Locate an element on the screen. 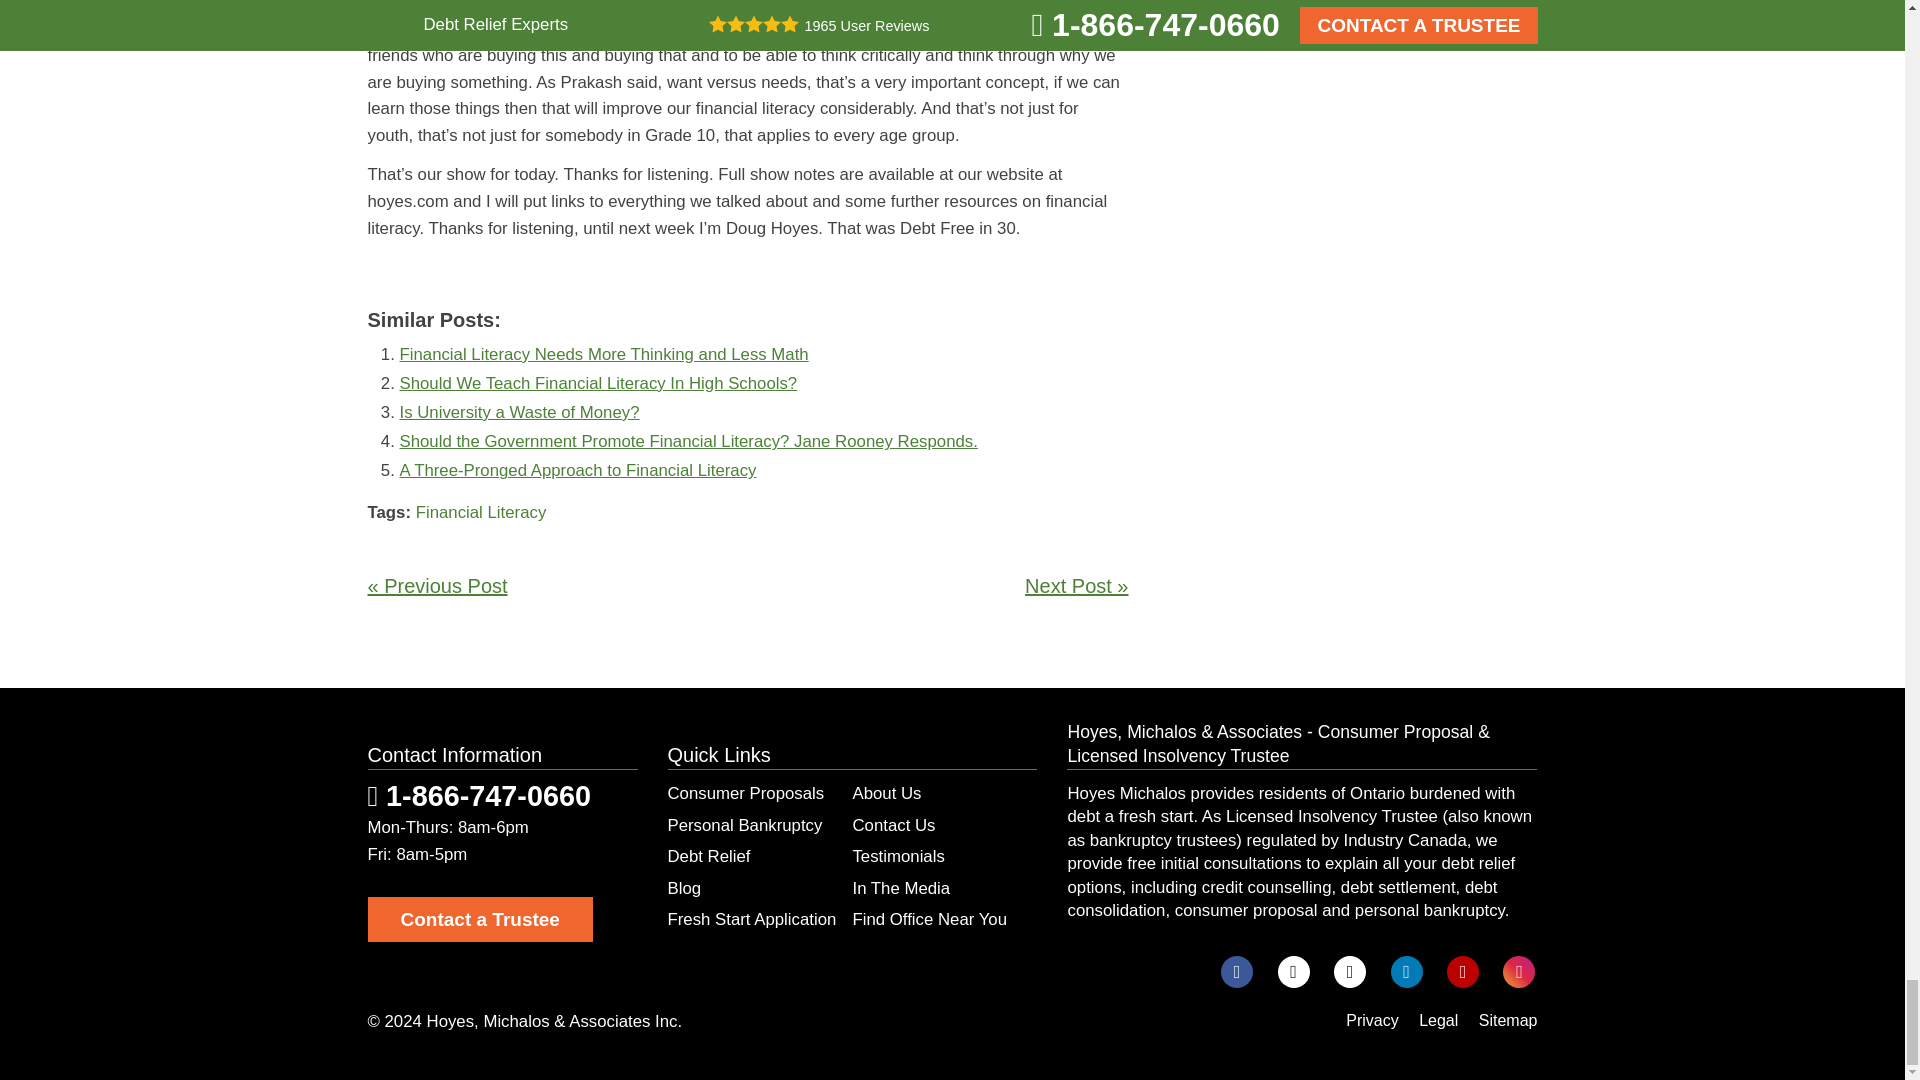  Visit our Facebook page is located at coordinates (1237, 972).